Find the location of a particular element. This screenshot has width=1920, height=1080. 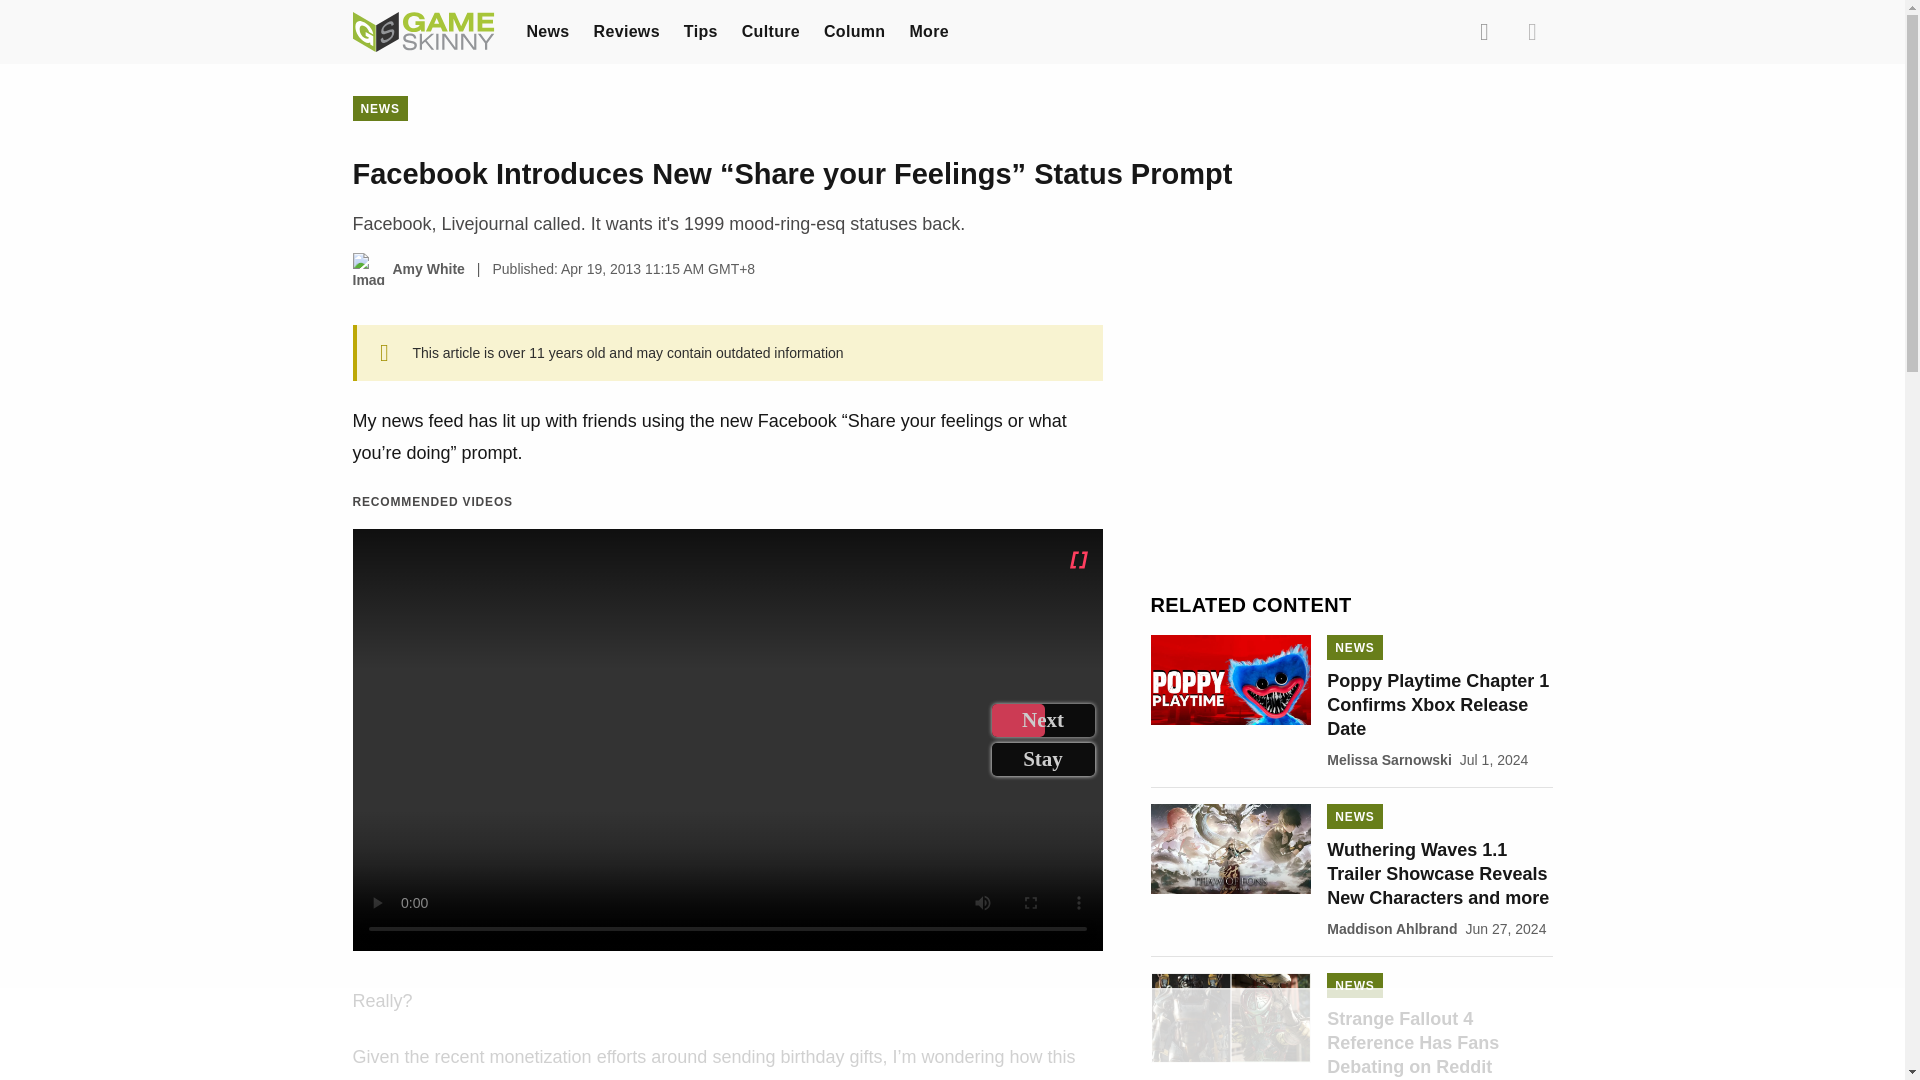

3rd party ad content is located at coordinates (951, 1035).